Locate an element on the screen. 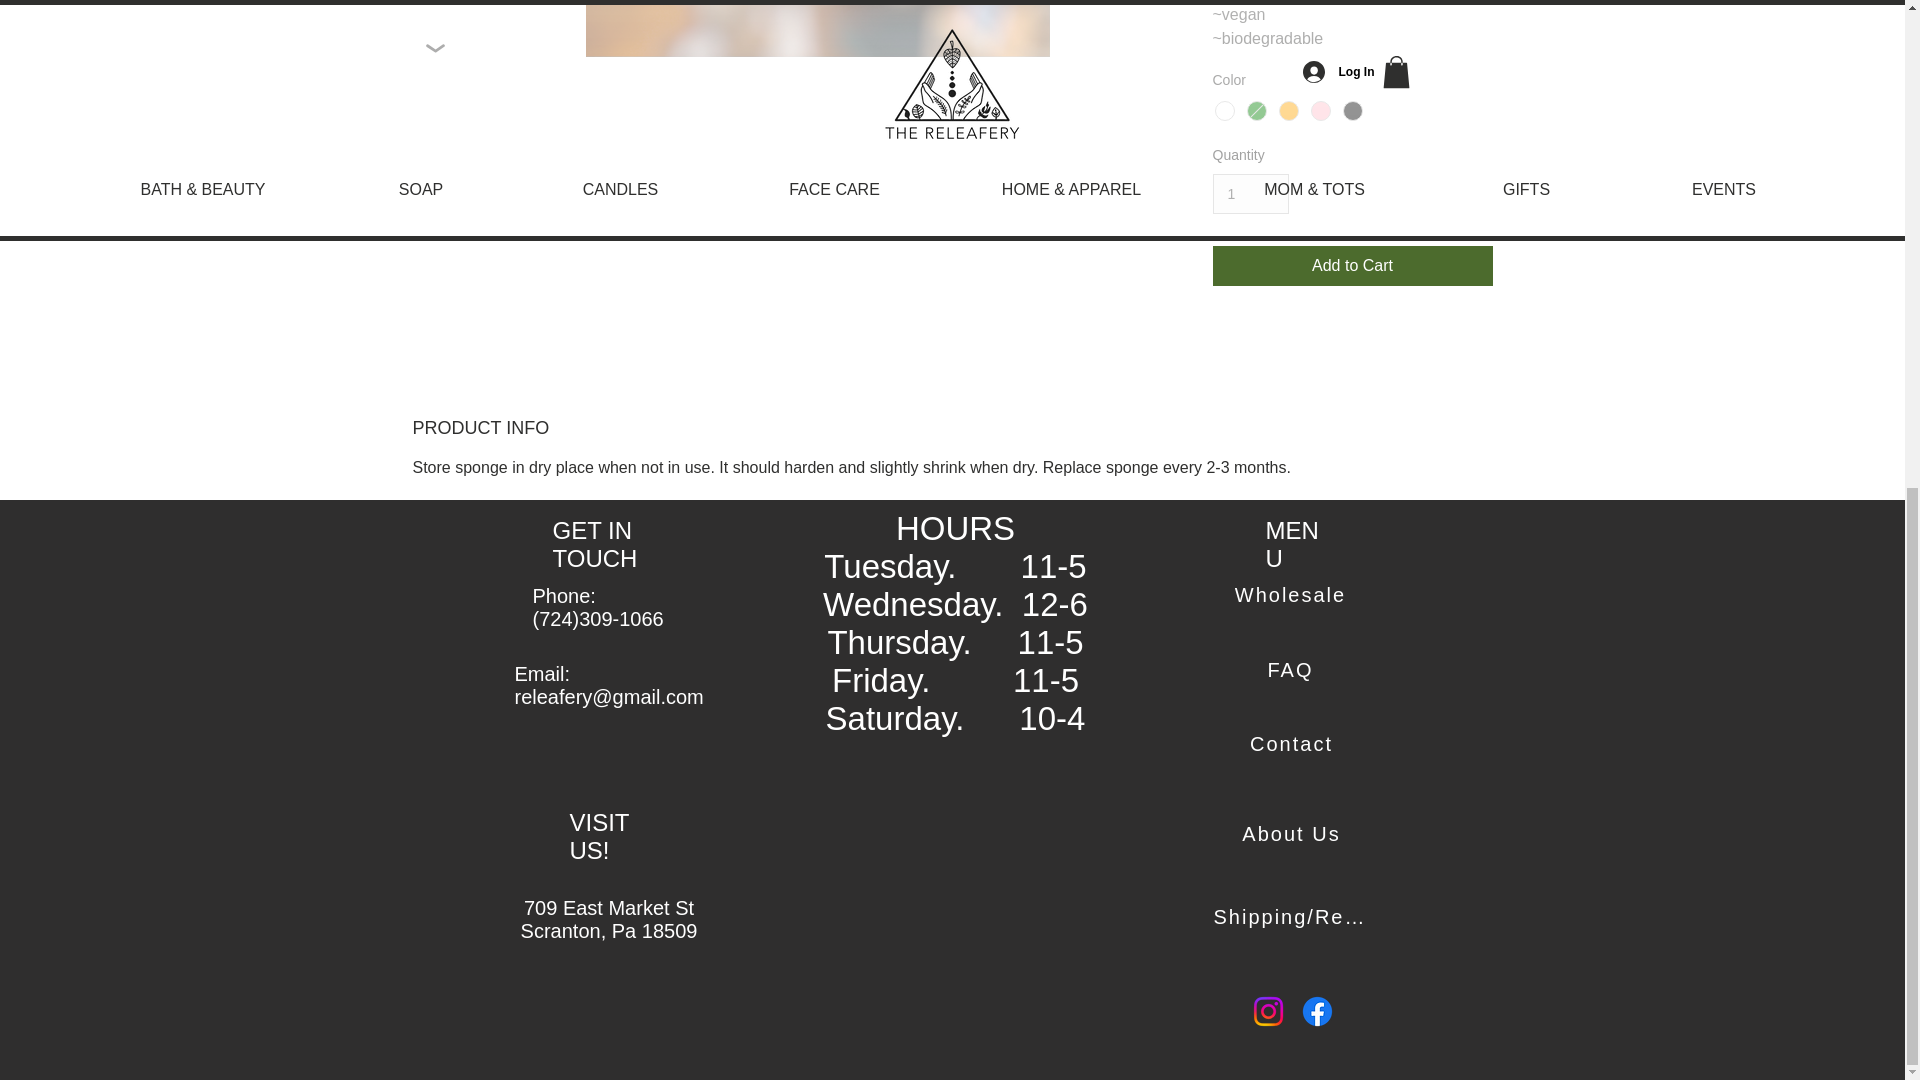 This screenshot has width=1920, height=1080. 1 is located at coordinates (1250, 194).